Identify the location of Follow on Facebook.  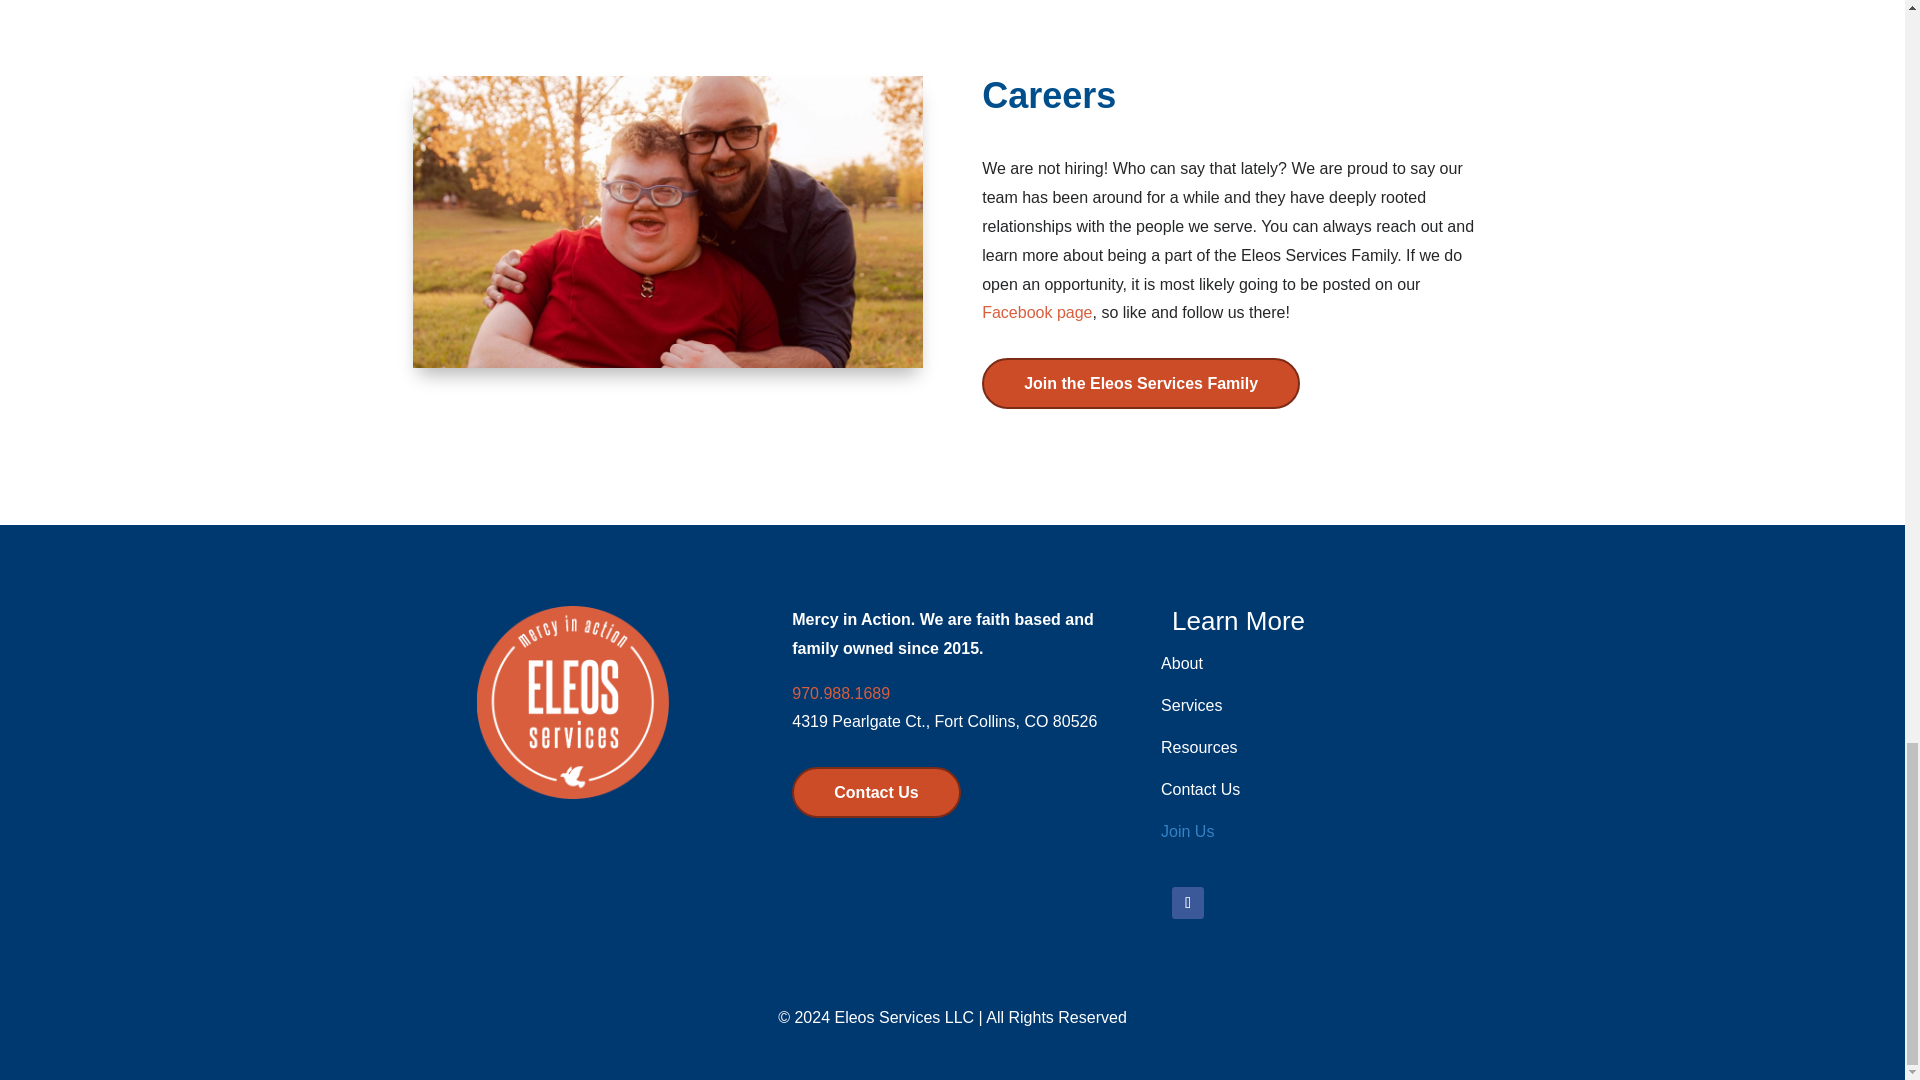
(1187, 902).